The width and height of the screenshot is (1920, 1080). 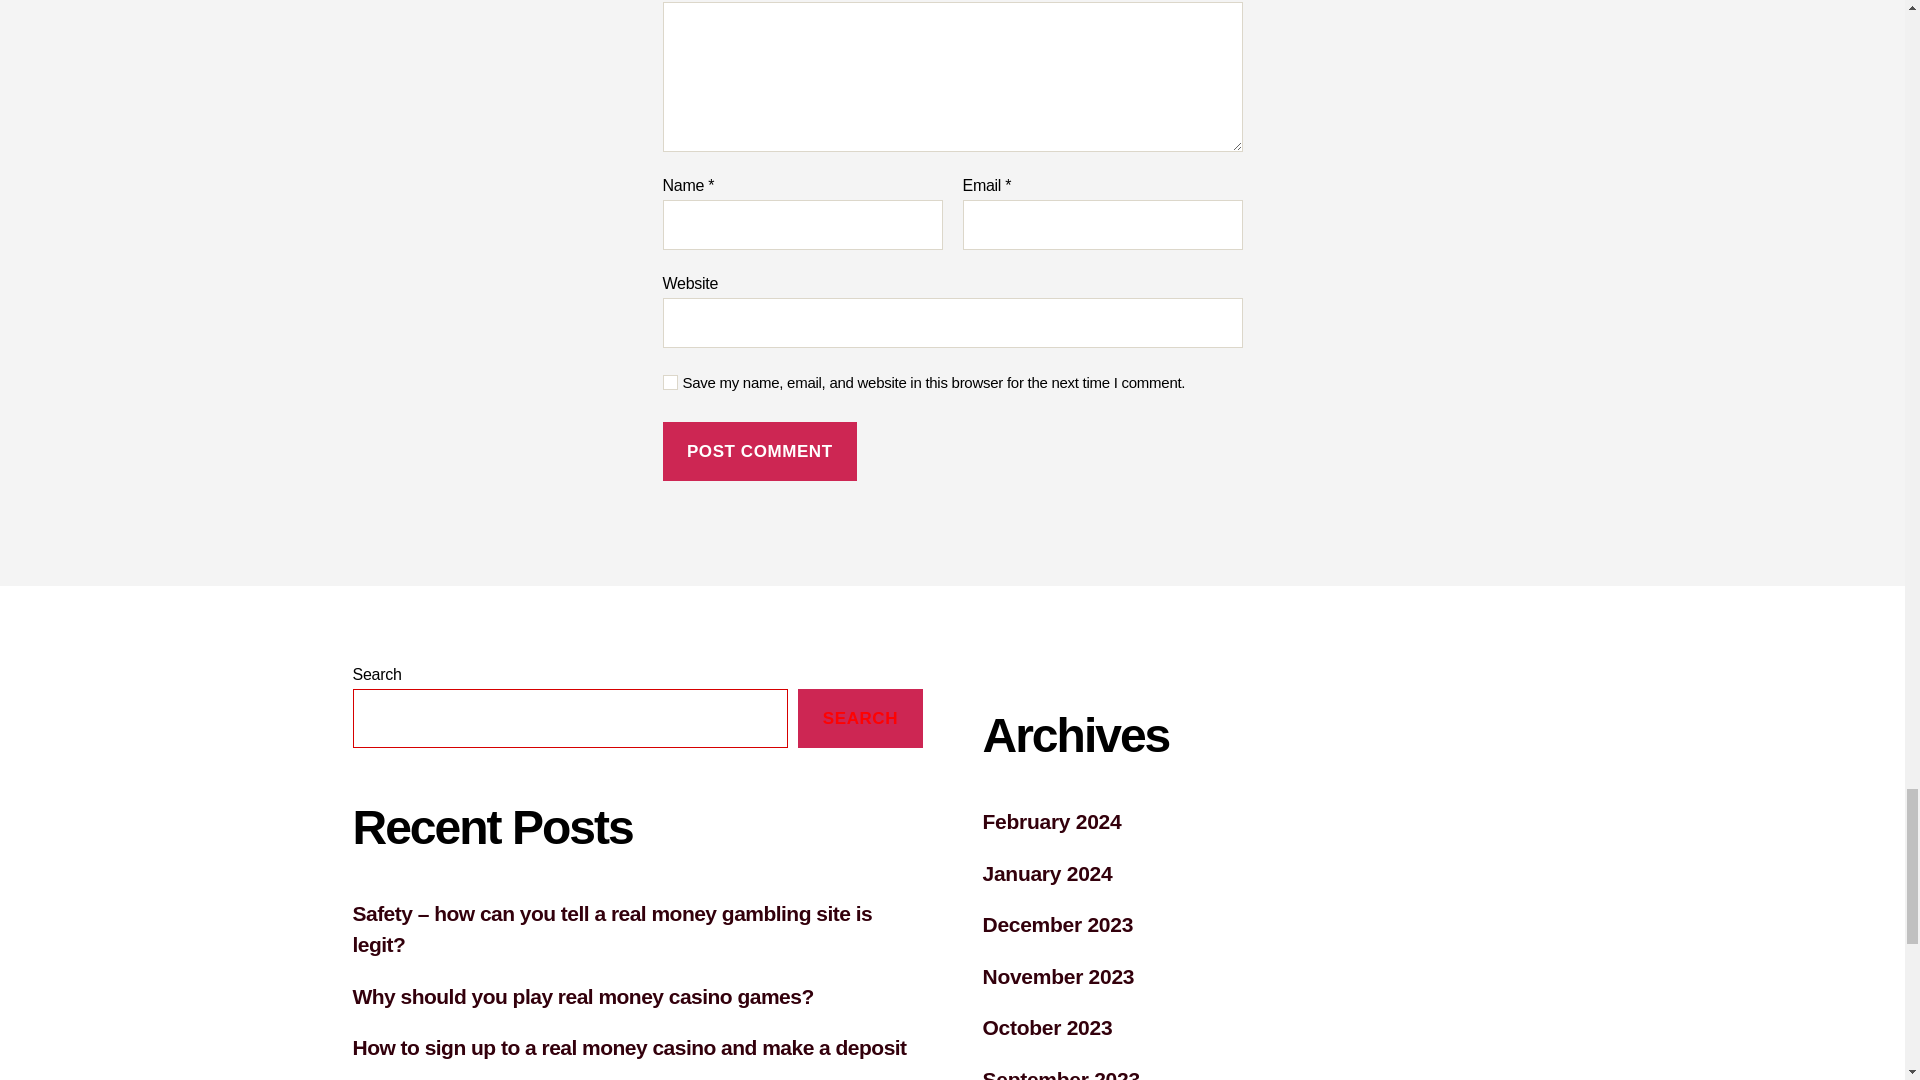 I want to click on January 2024, so click(x=1046, y=872).